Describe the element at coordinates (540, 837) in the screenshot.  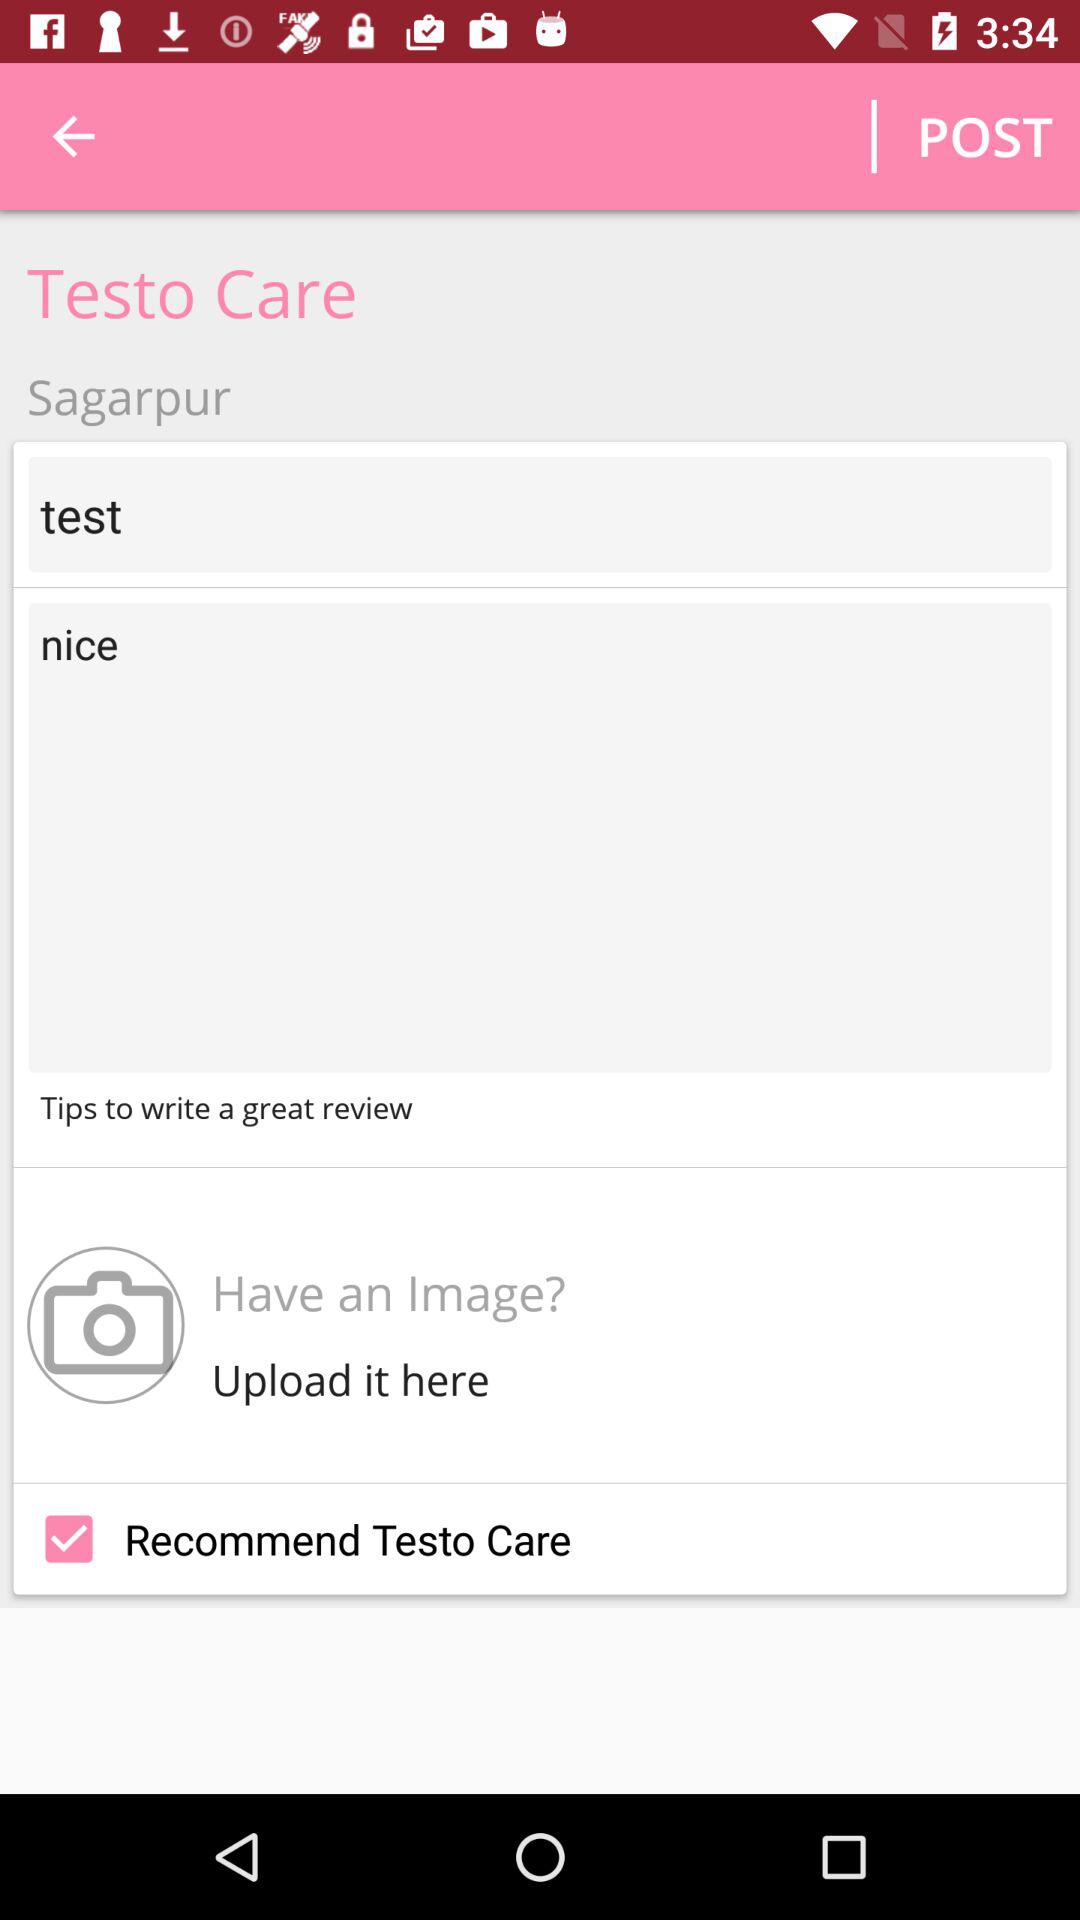
I see `press the icon above the tips to write icon` at that location.